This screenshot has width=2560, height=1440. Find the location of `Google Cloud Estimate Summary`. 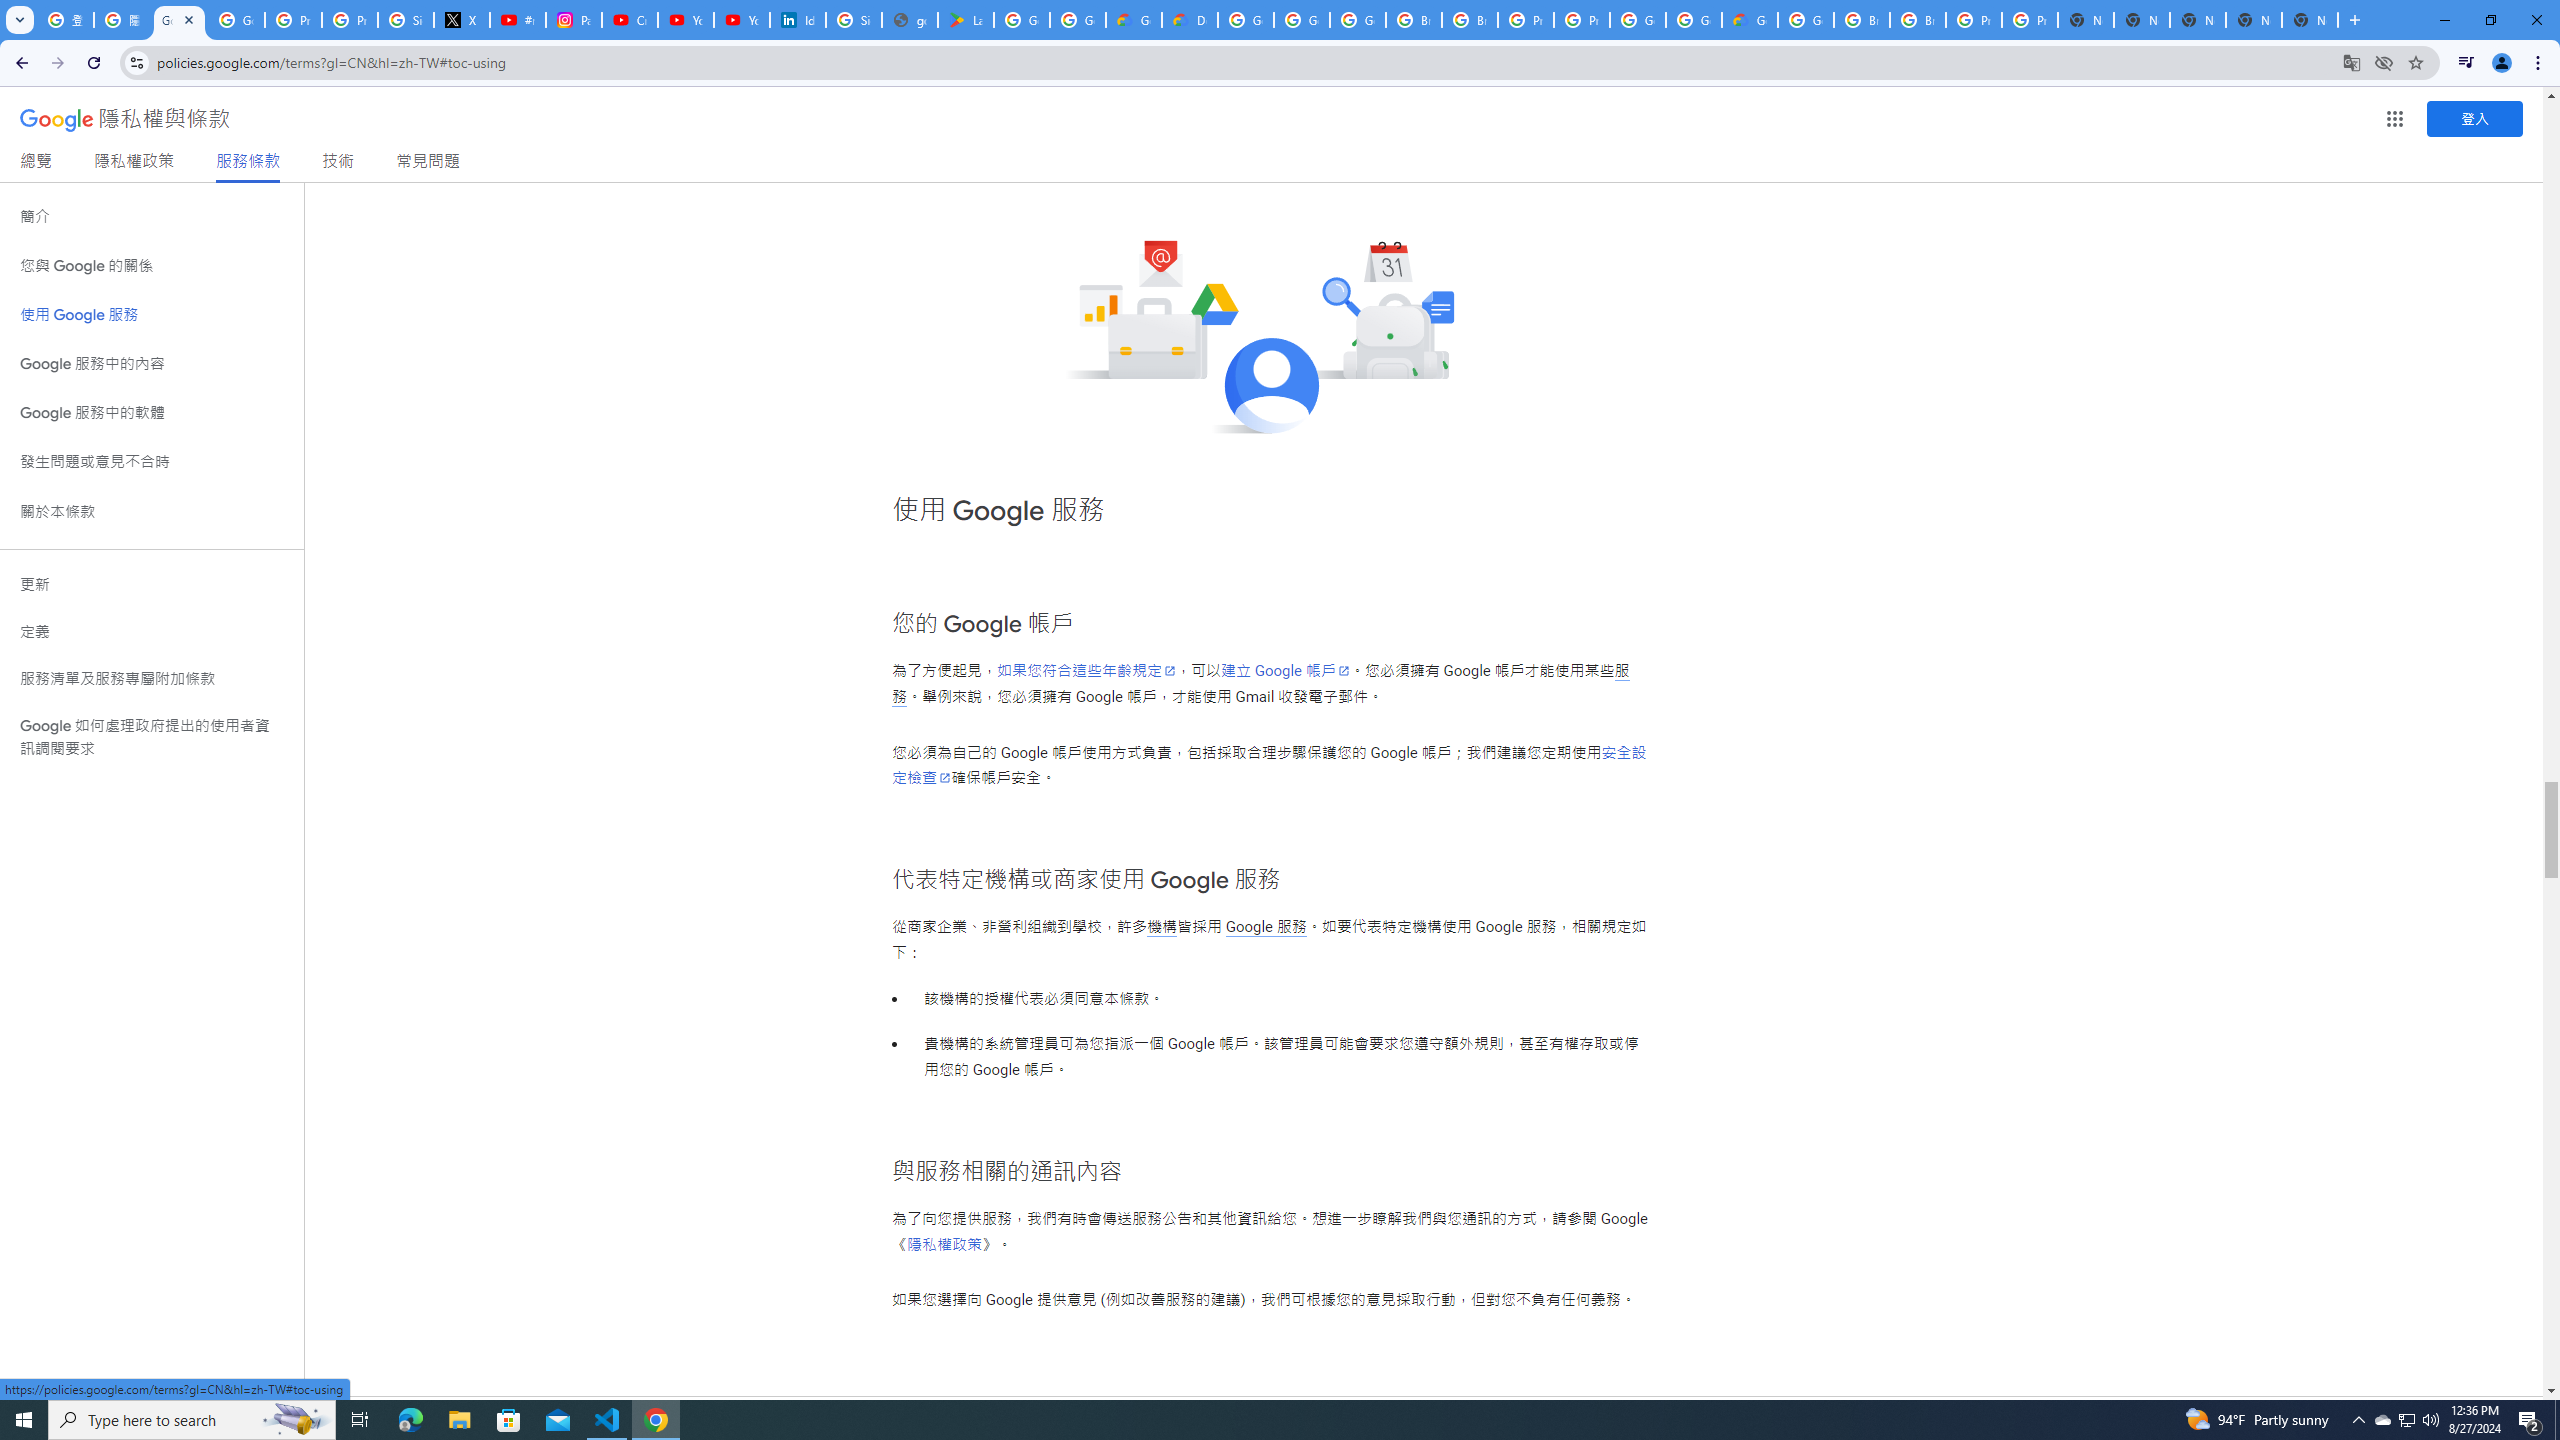

Google Cloud Estimate Summary is located at coordinates (1749, 20).